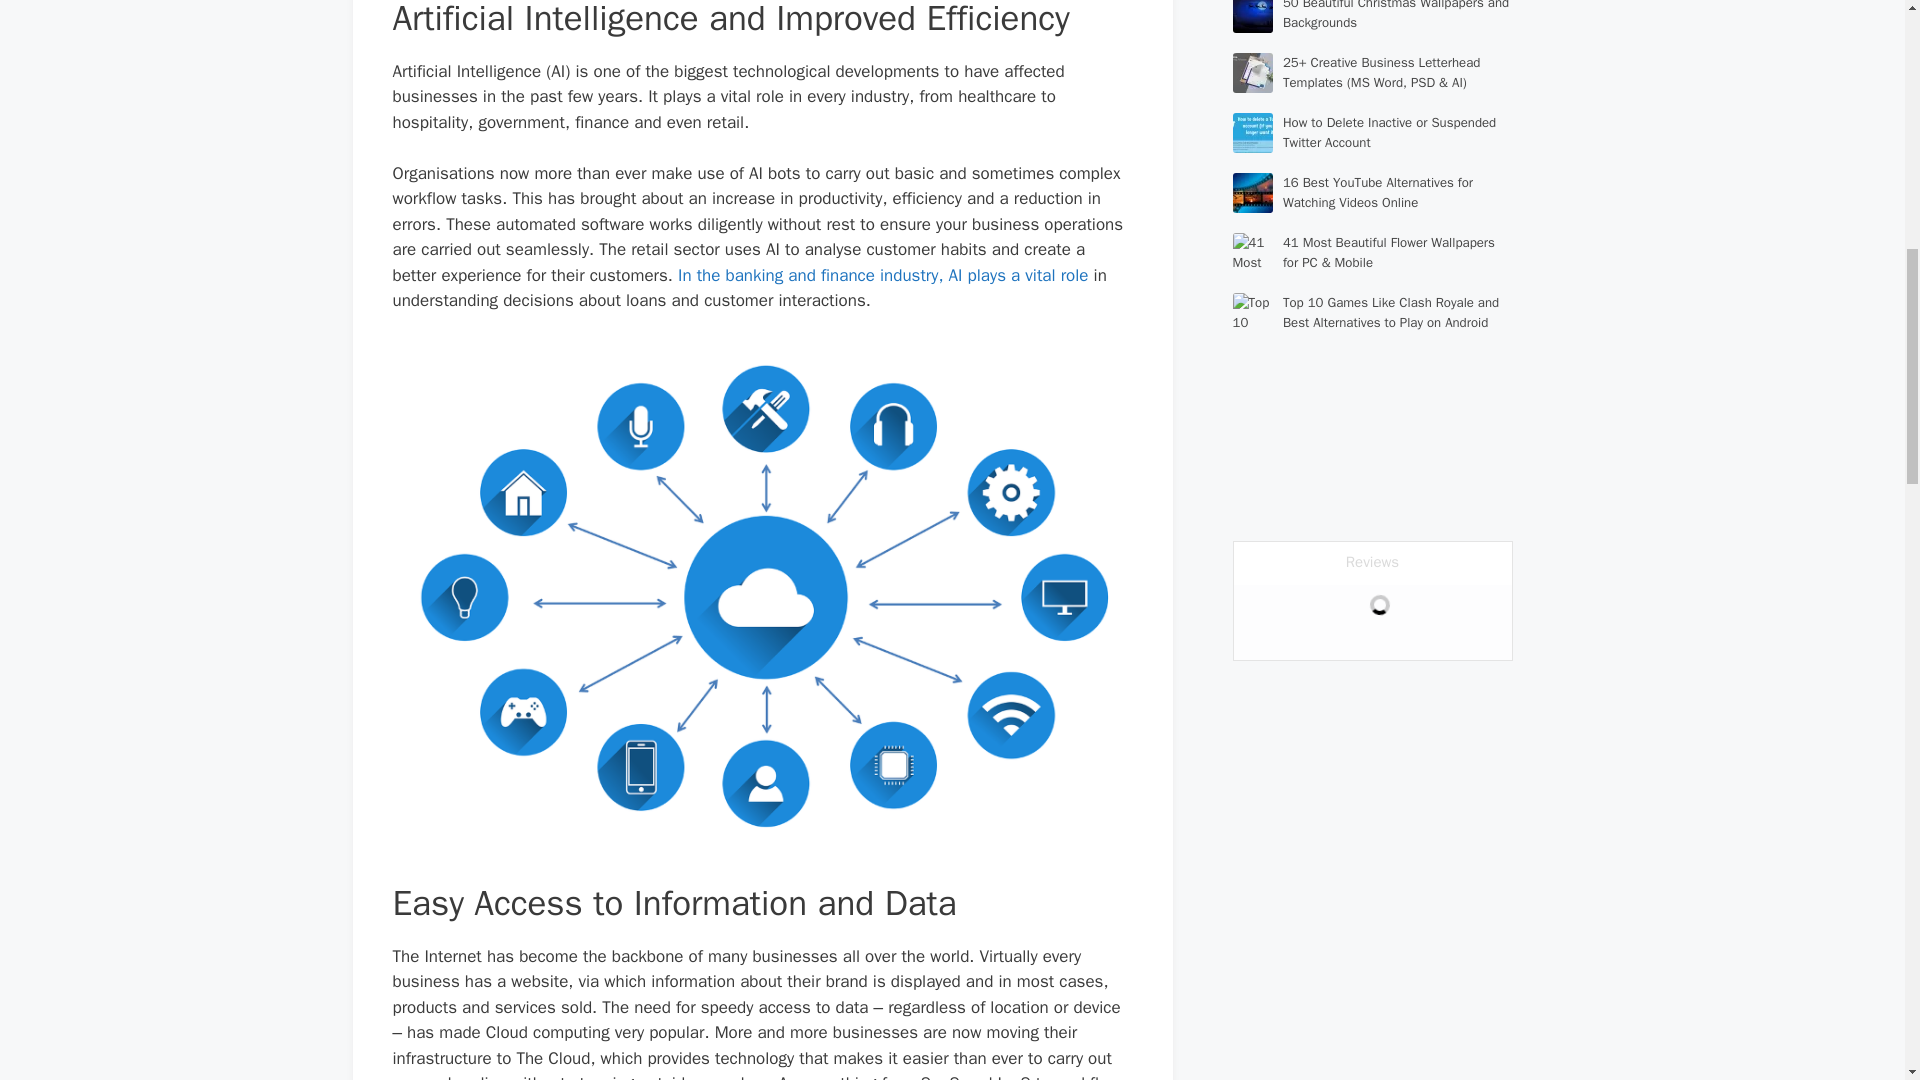 The height and width of the screenshot is (1080, 1920). Describe the element at coordinates (882, 275) in the screenshot. I see `In the banking and finance industry, AI plays a vital role` at that location.